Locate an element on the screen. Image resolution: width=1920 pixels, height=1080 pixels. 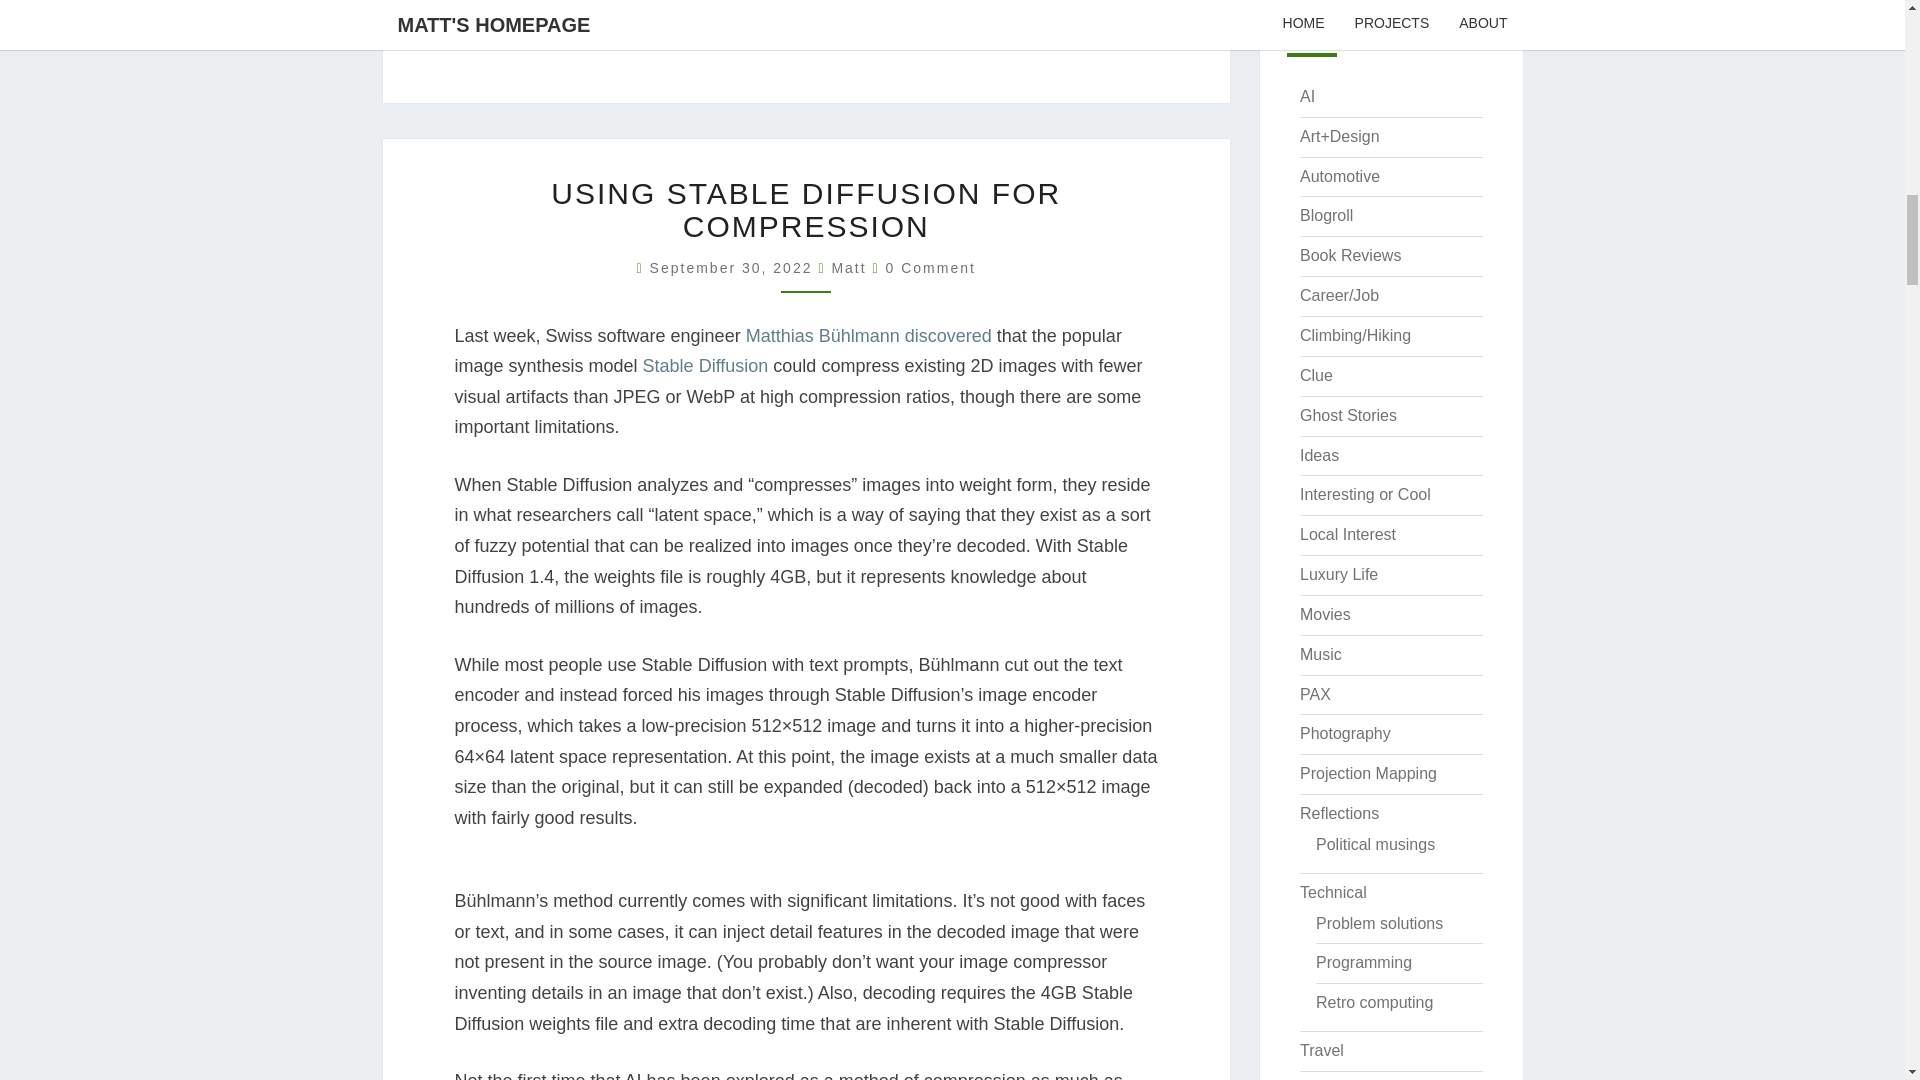
0 Comment is located at coordinates (930, 268).